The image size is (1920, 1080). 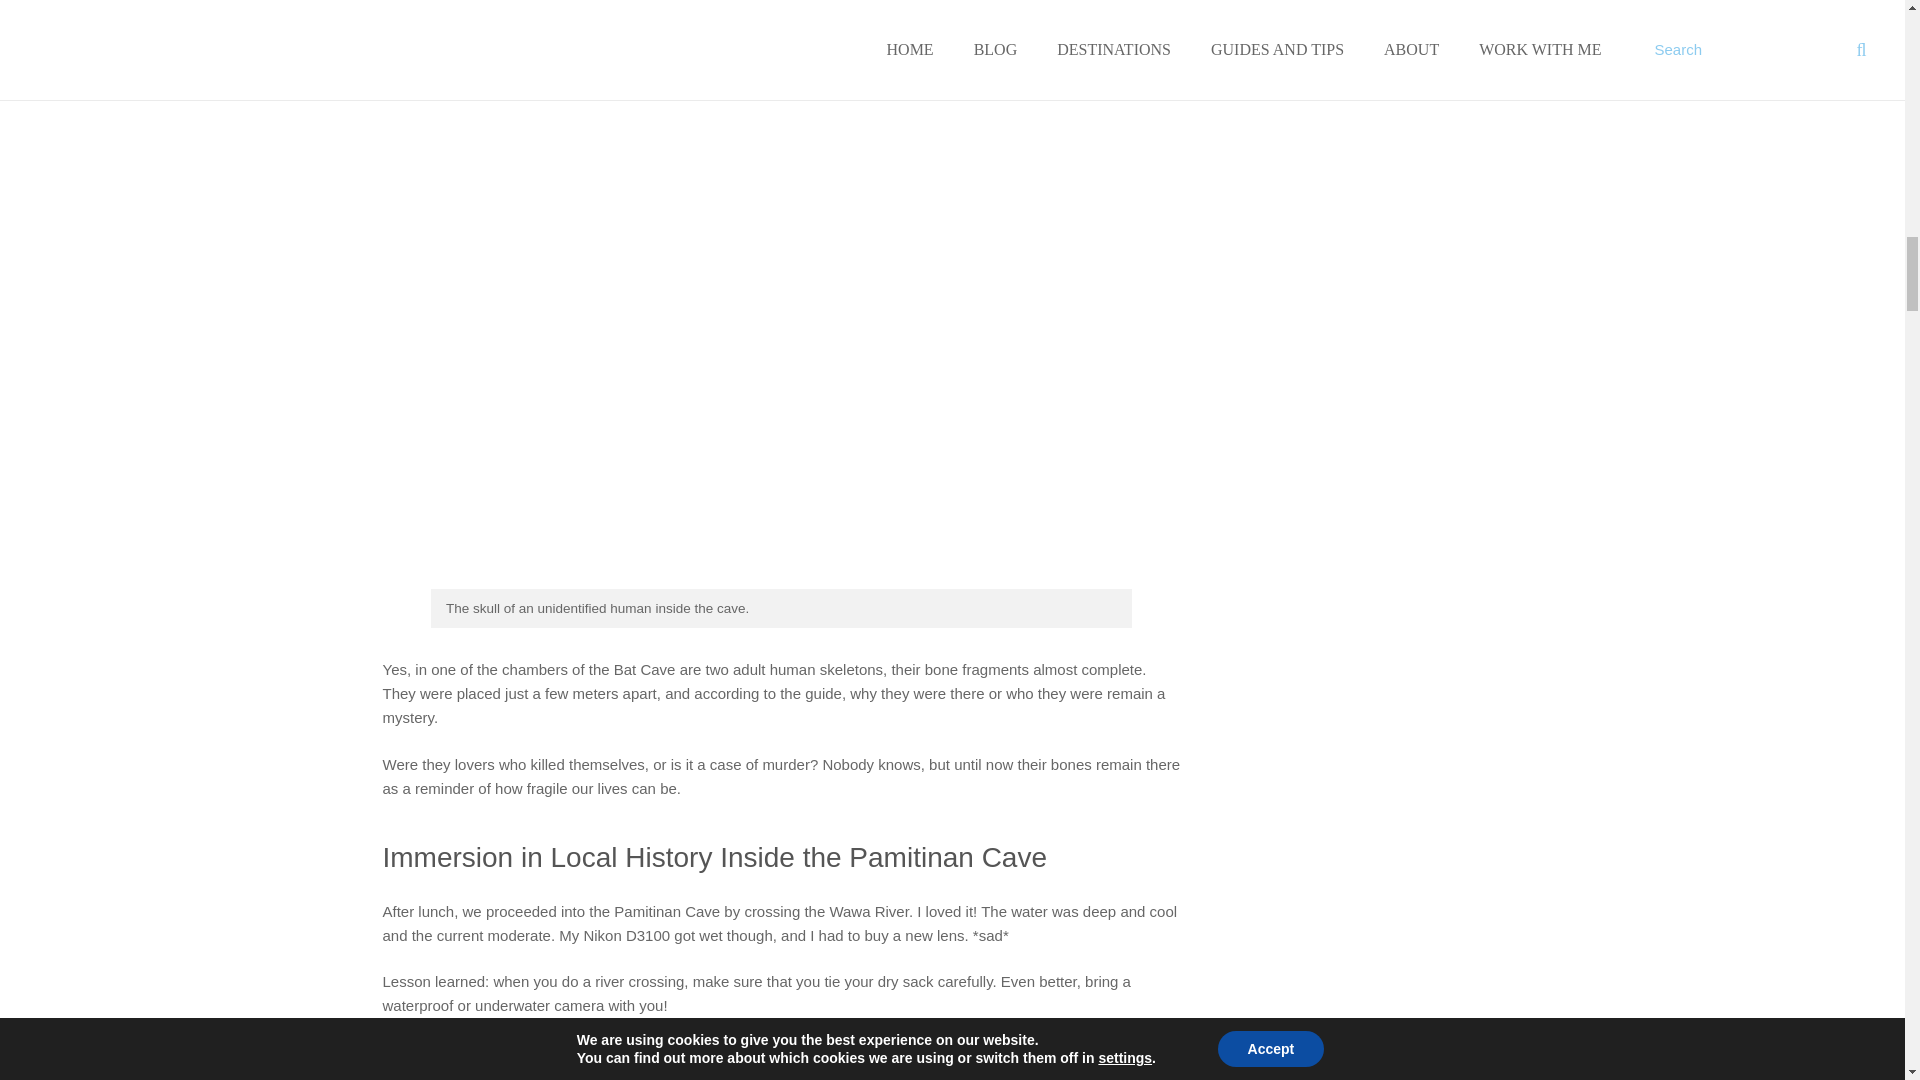 What do you see at coordinates (776, 38) in the screenshot?
I see `stalactite by Aleah Phils, on Flickr` at bounding box center [776, 38].